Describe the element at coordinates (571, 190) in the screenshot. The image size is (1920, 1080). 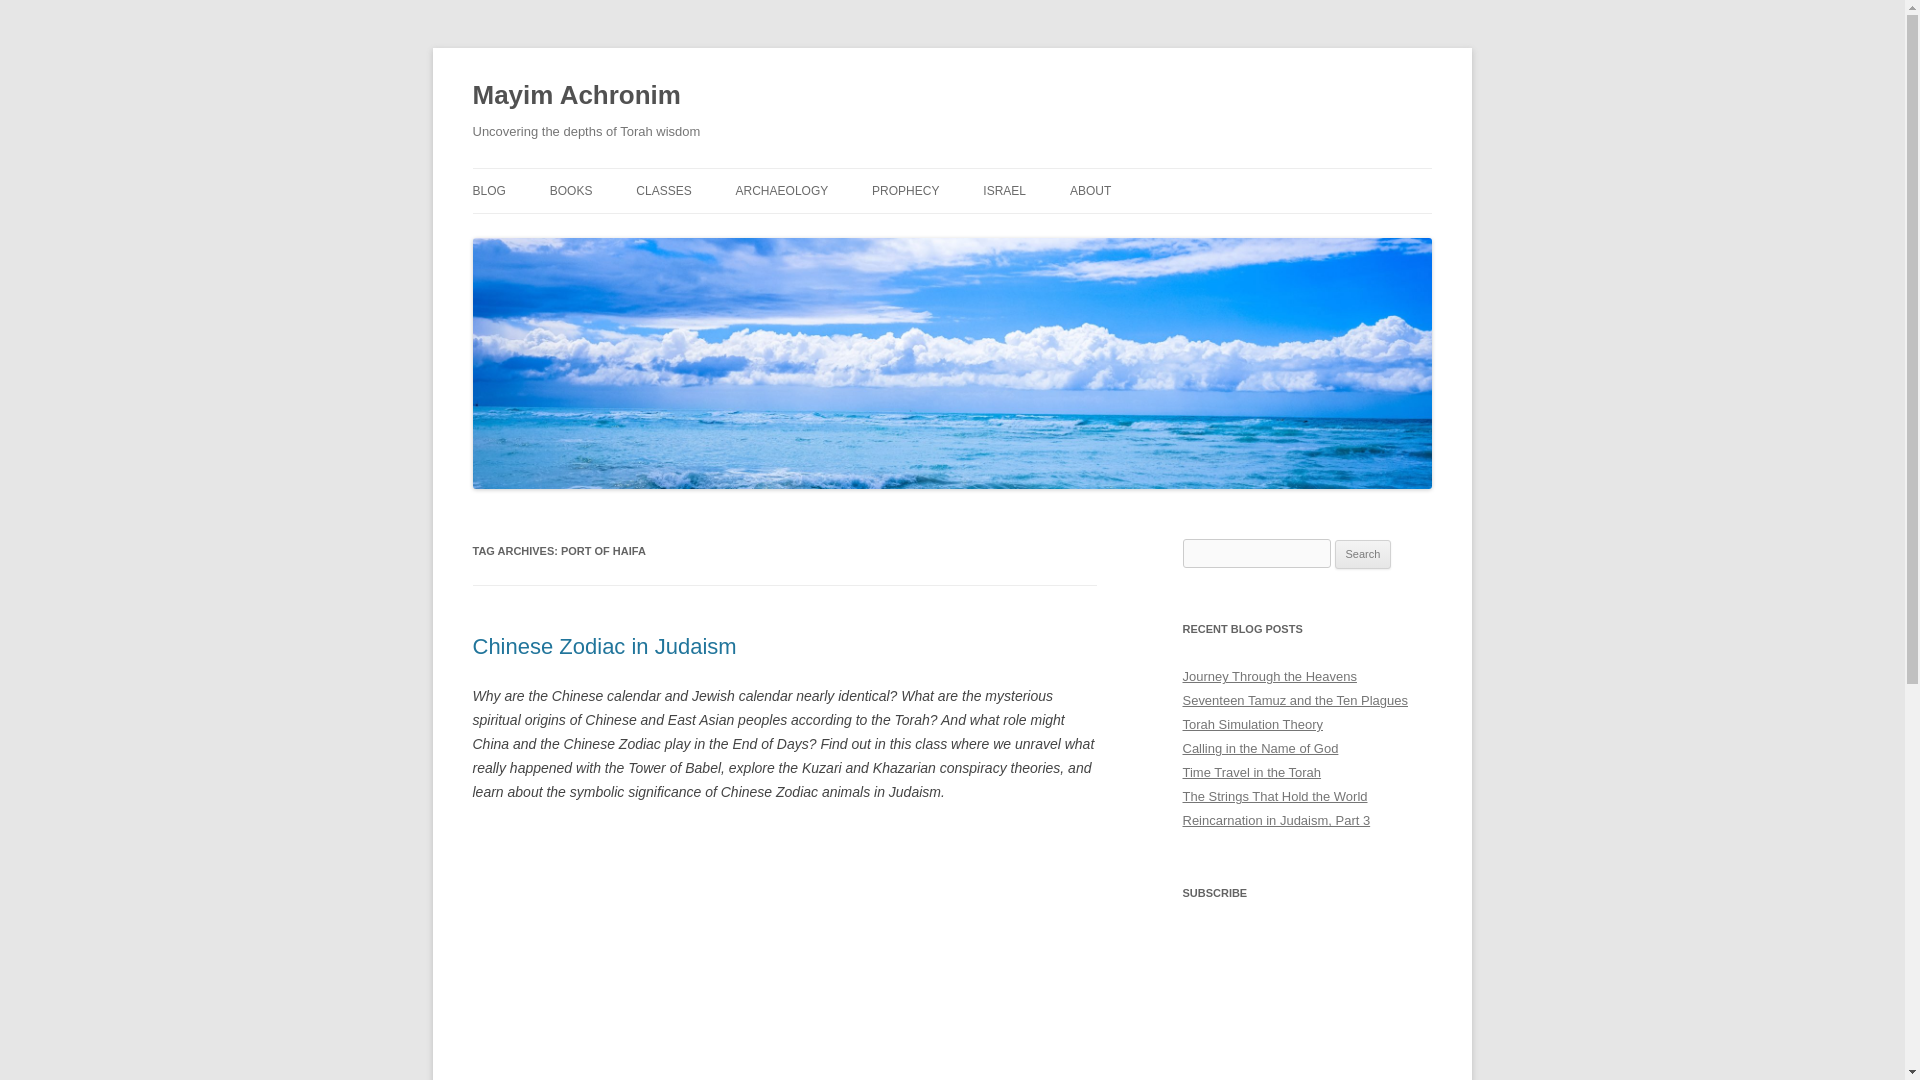
I see `BOOKS` at that location.